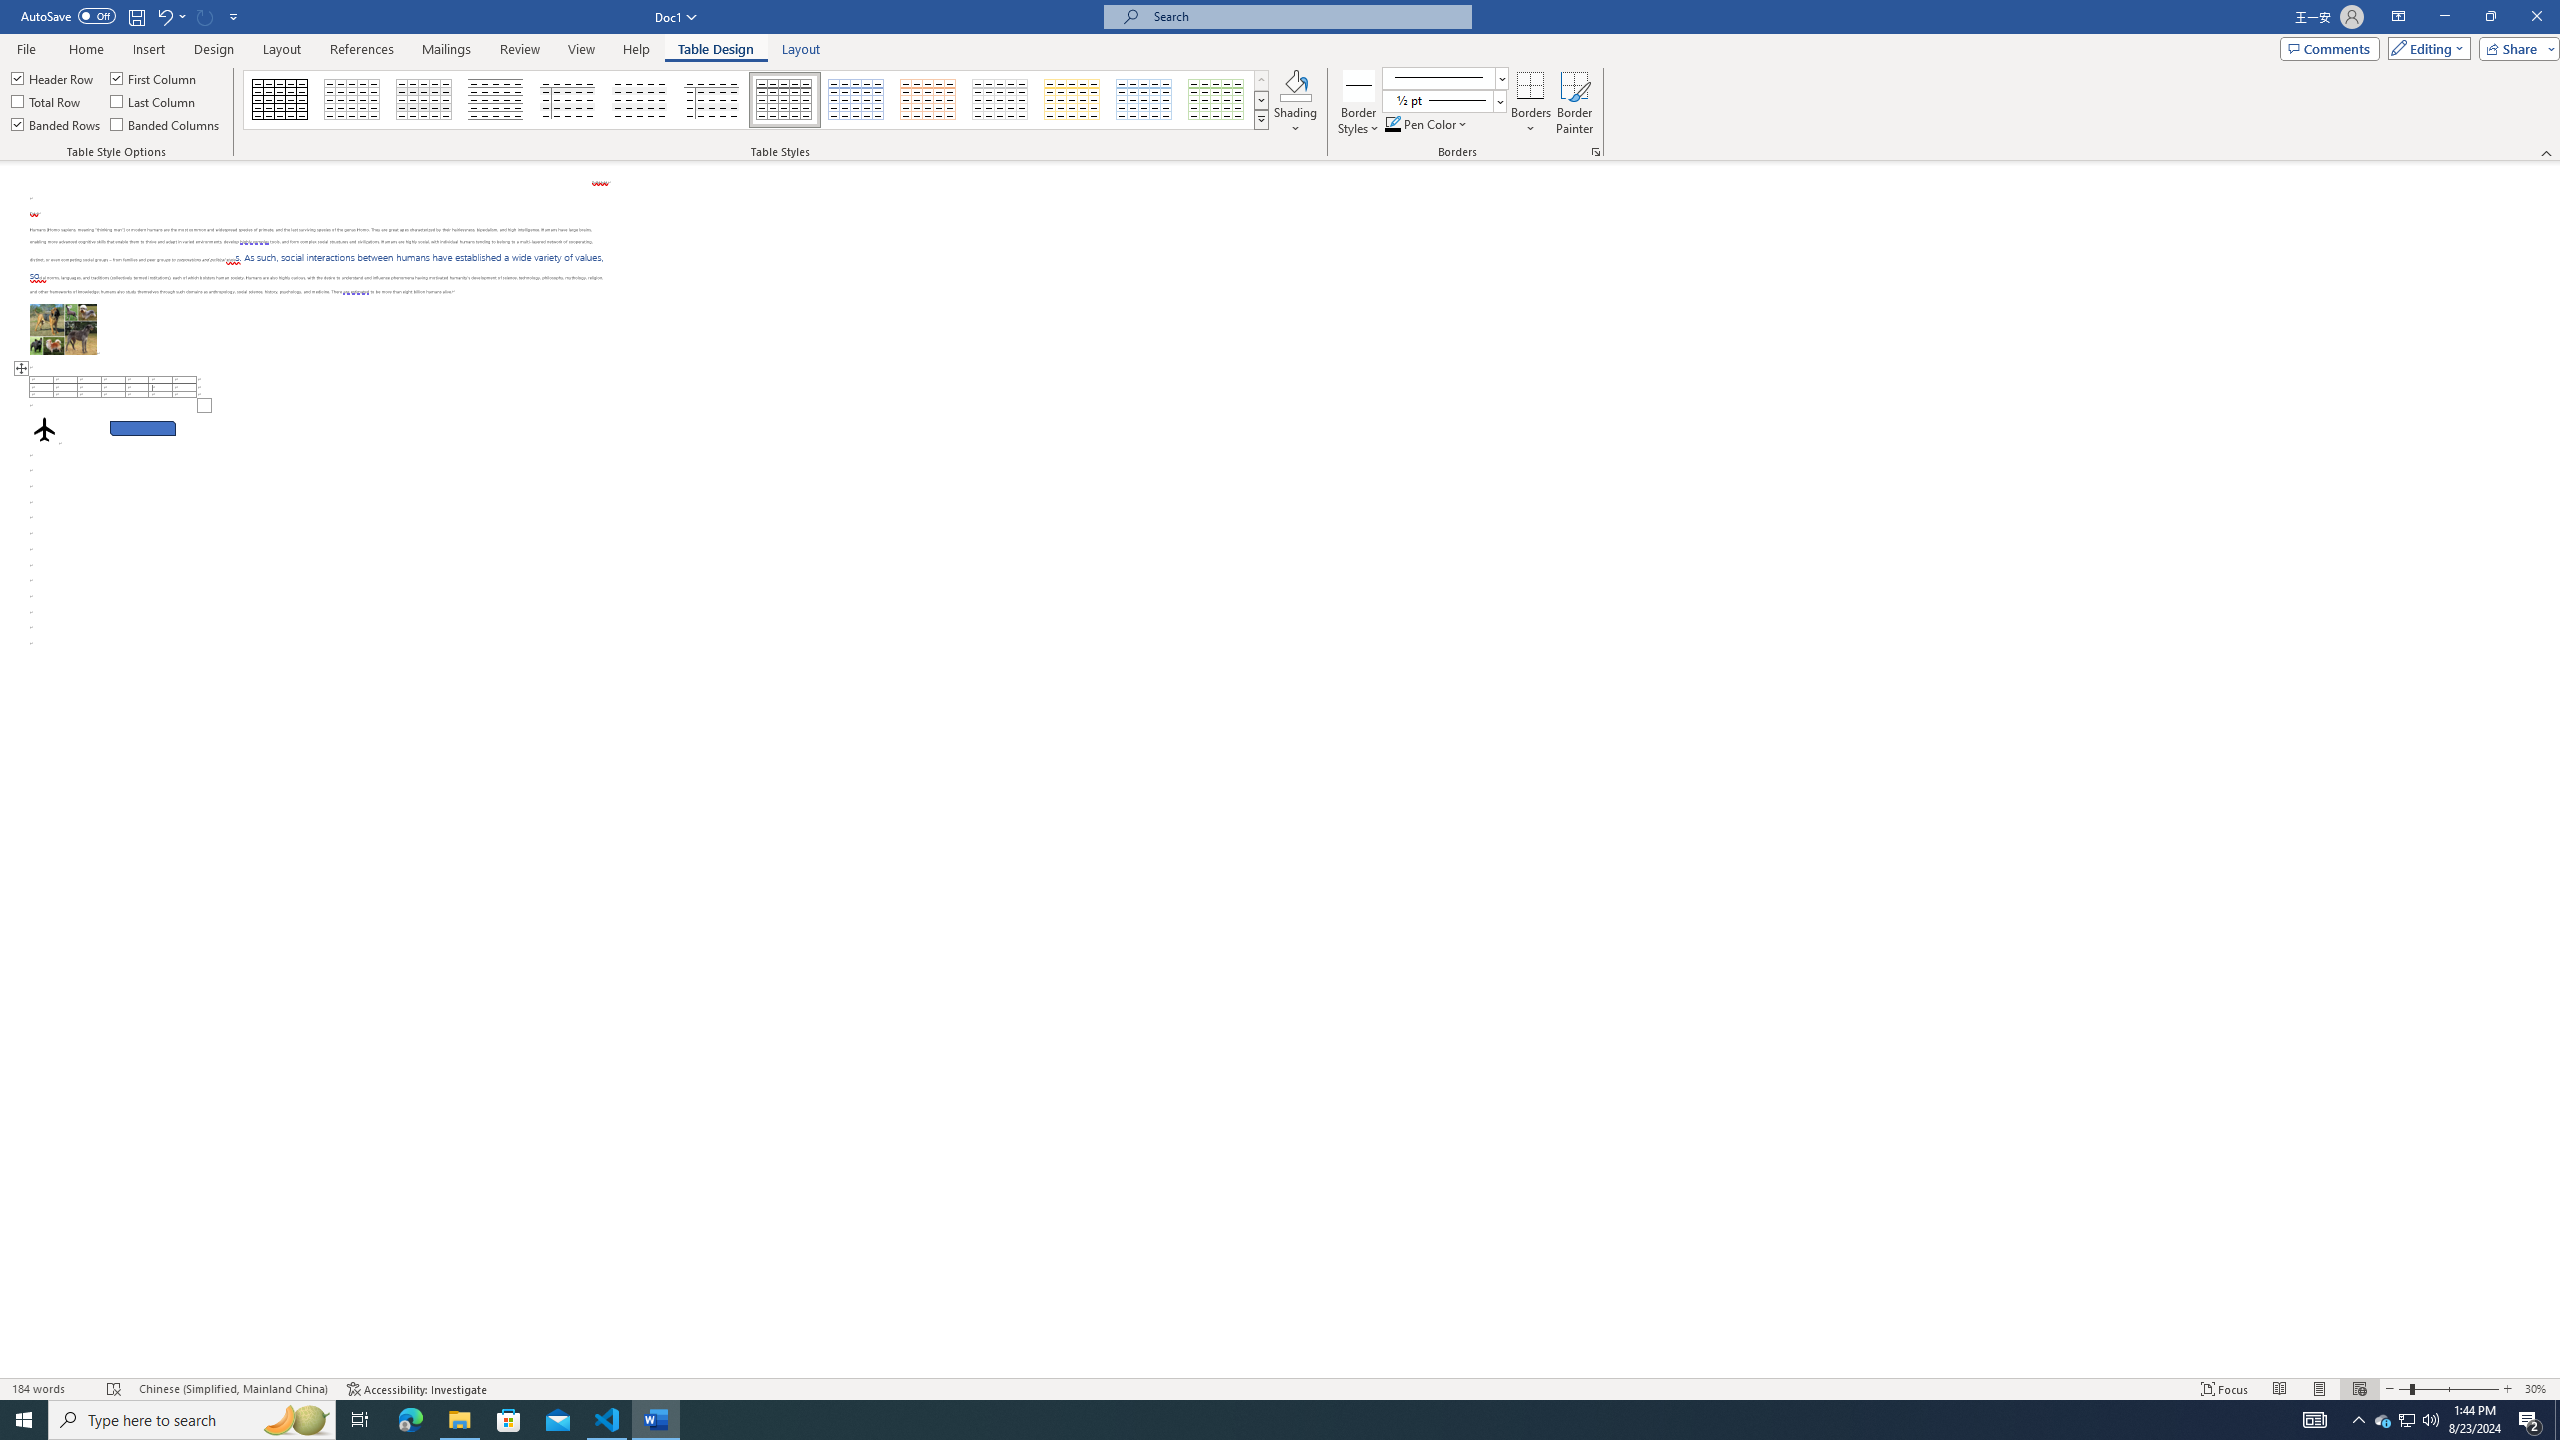  What do you see at coordinates (1216, 100) in the screenshot?
I see `Grid Table 1 Light - Accent 6` at bounding box center [1216, 100].